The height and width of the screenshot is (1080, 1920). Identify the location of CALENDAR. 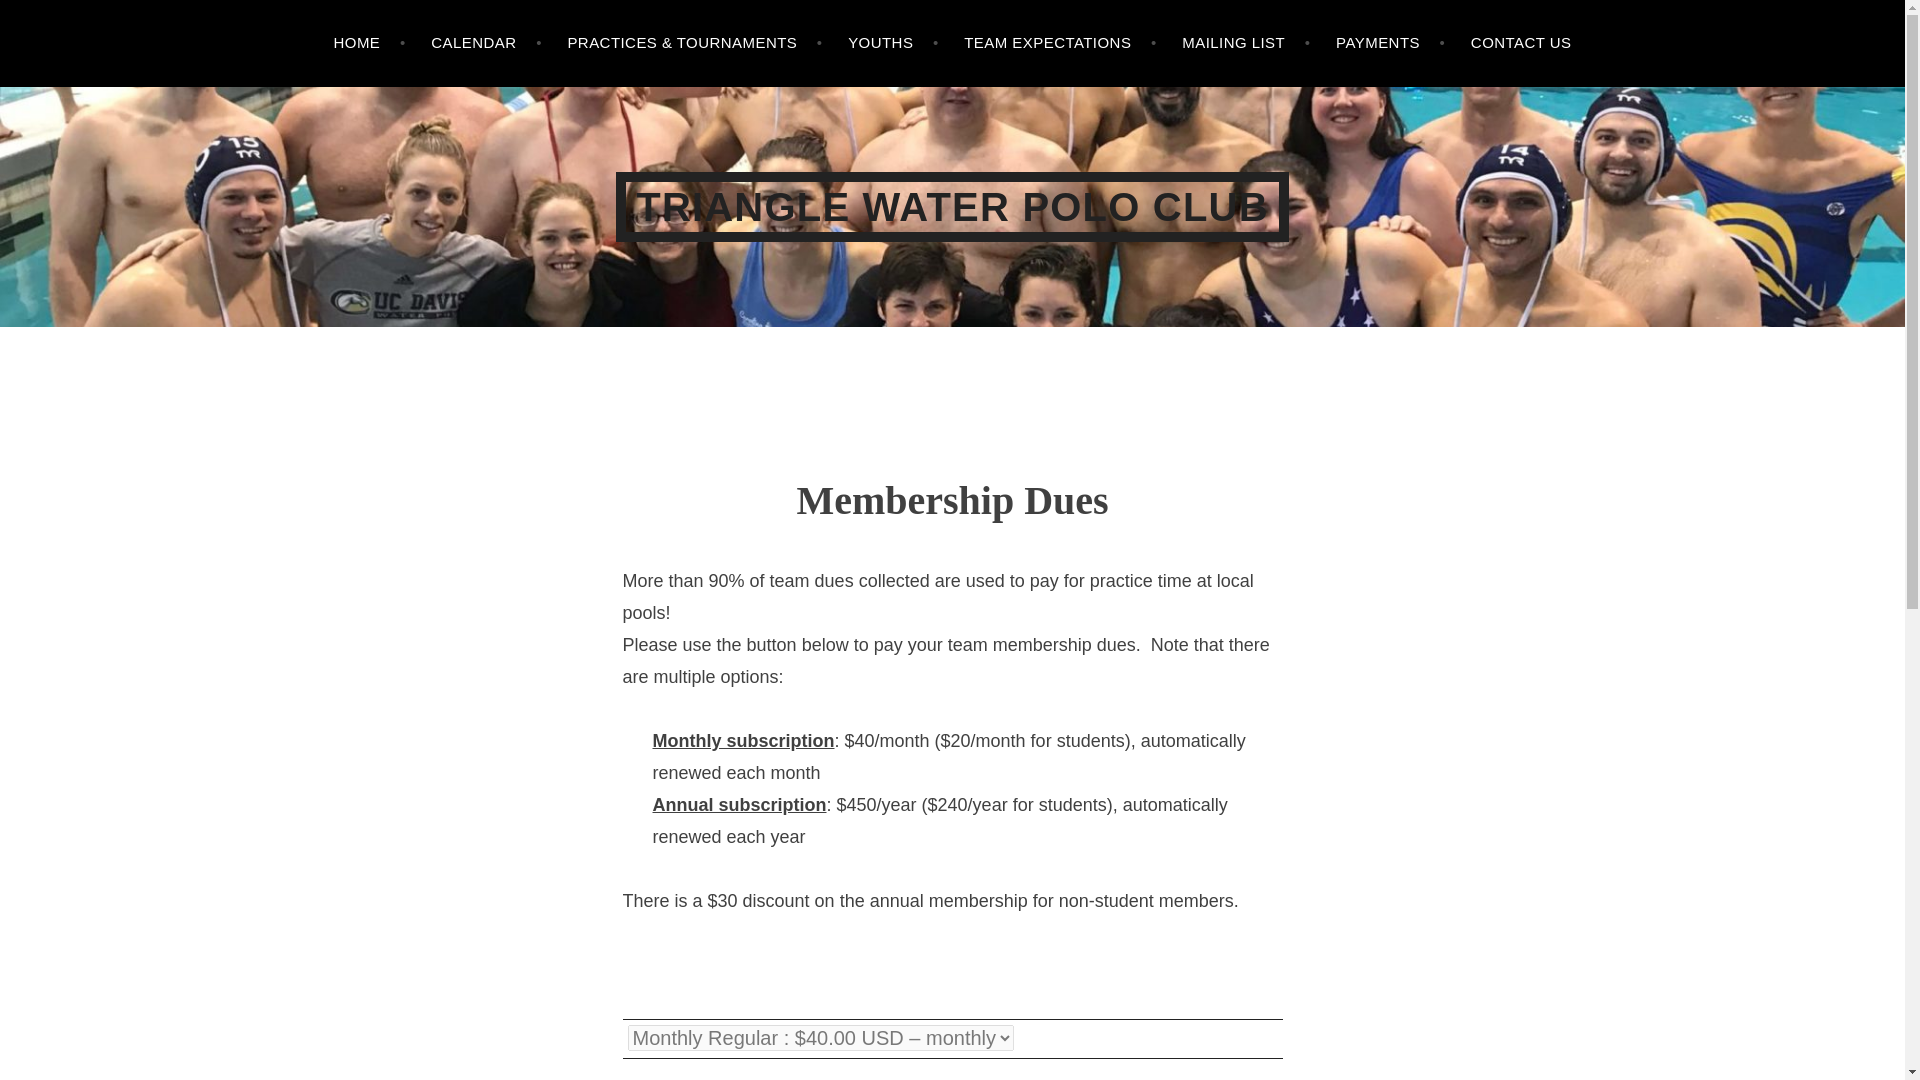
(486, 44).